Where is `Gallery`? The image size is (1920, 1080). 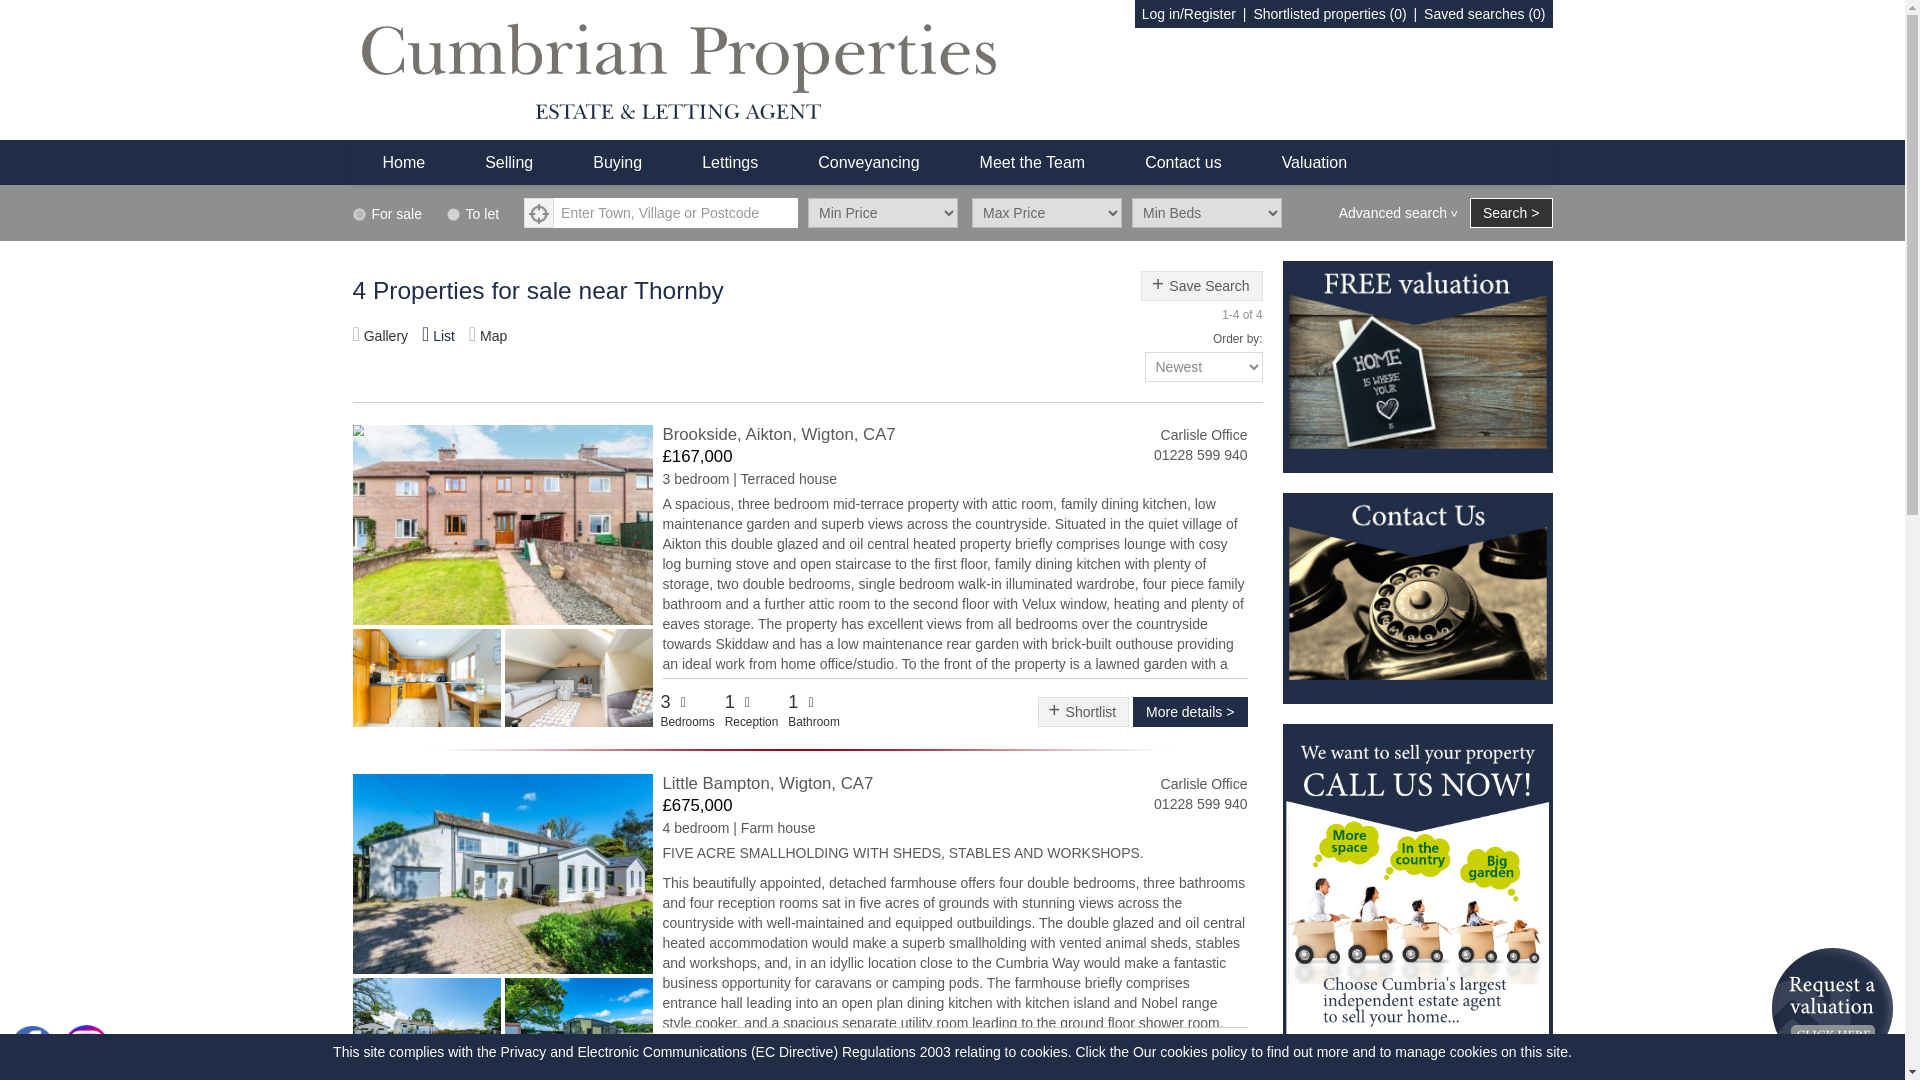 Gallery is located at coordinates (379, 336).